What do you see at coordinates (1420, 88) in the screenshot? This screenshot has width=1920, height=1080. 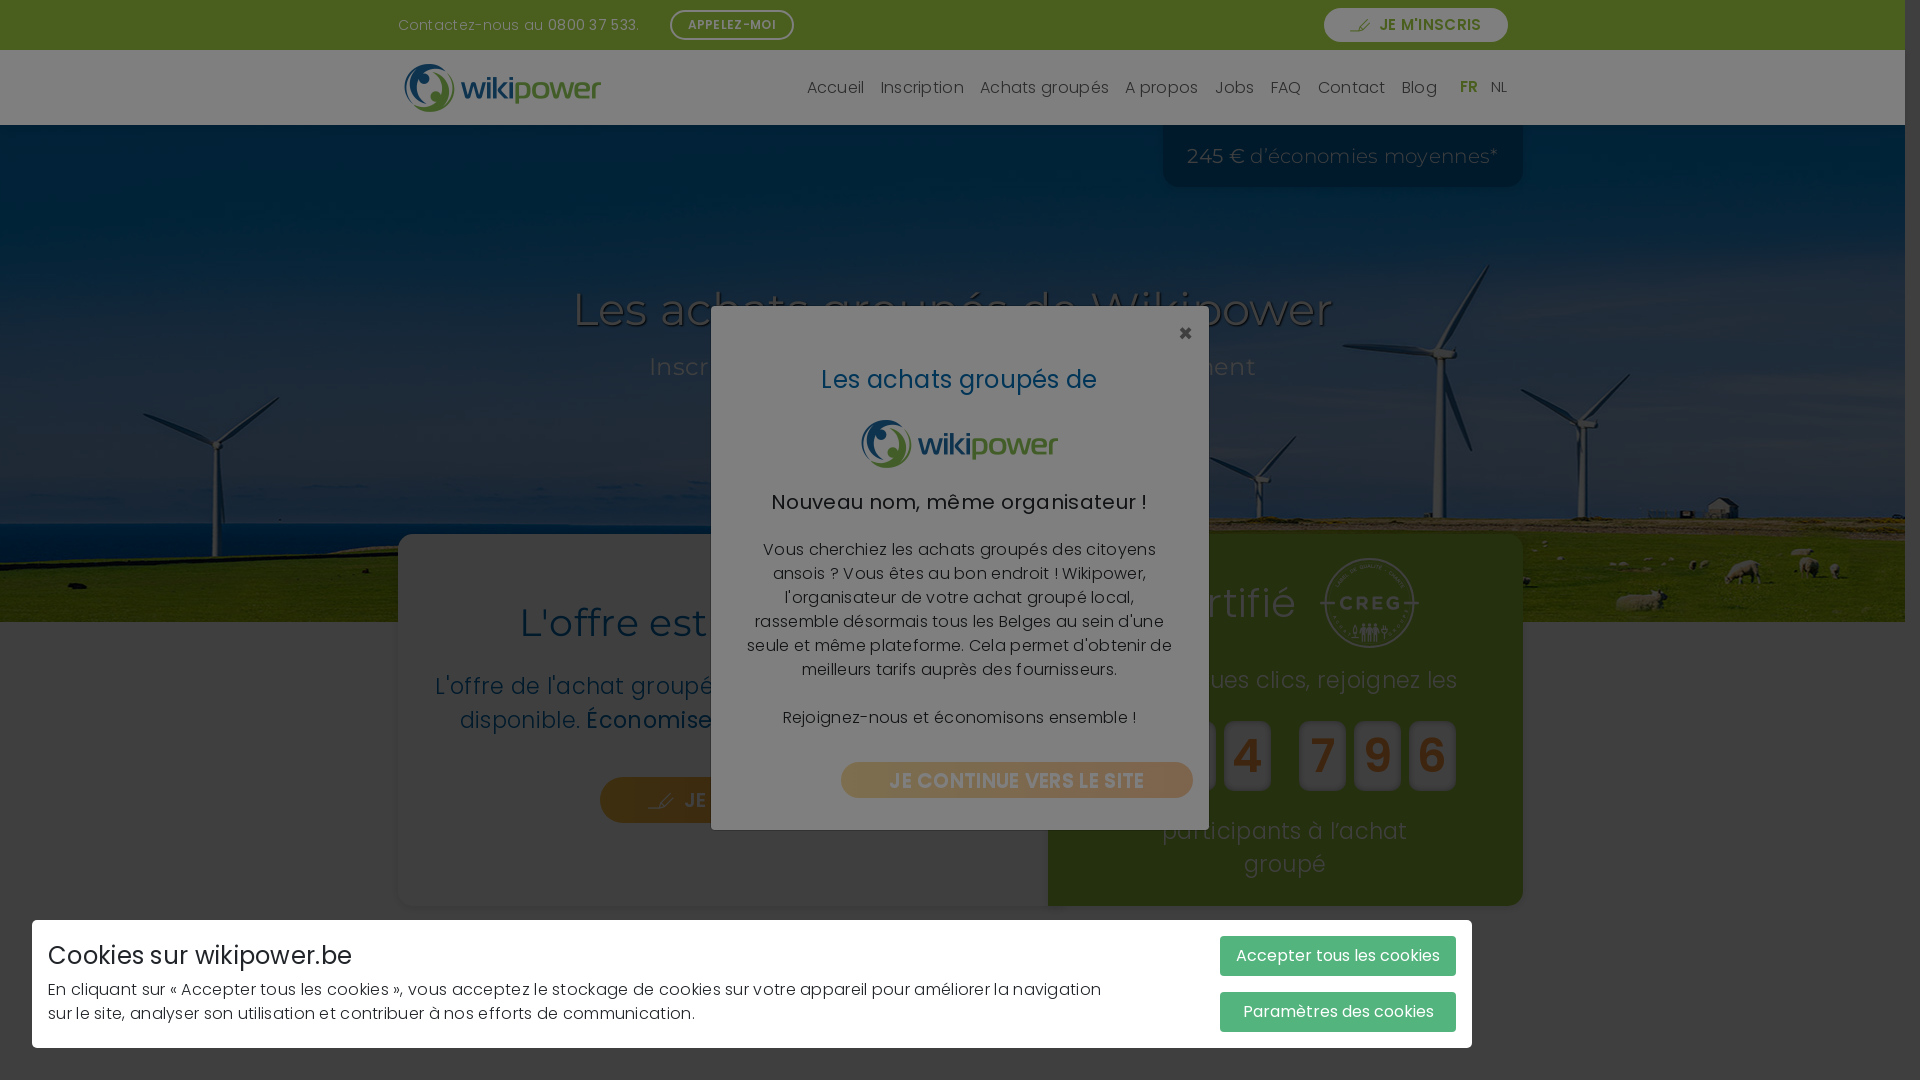 I see `Blog` at bounding box center [1420, 88].